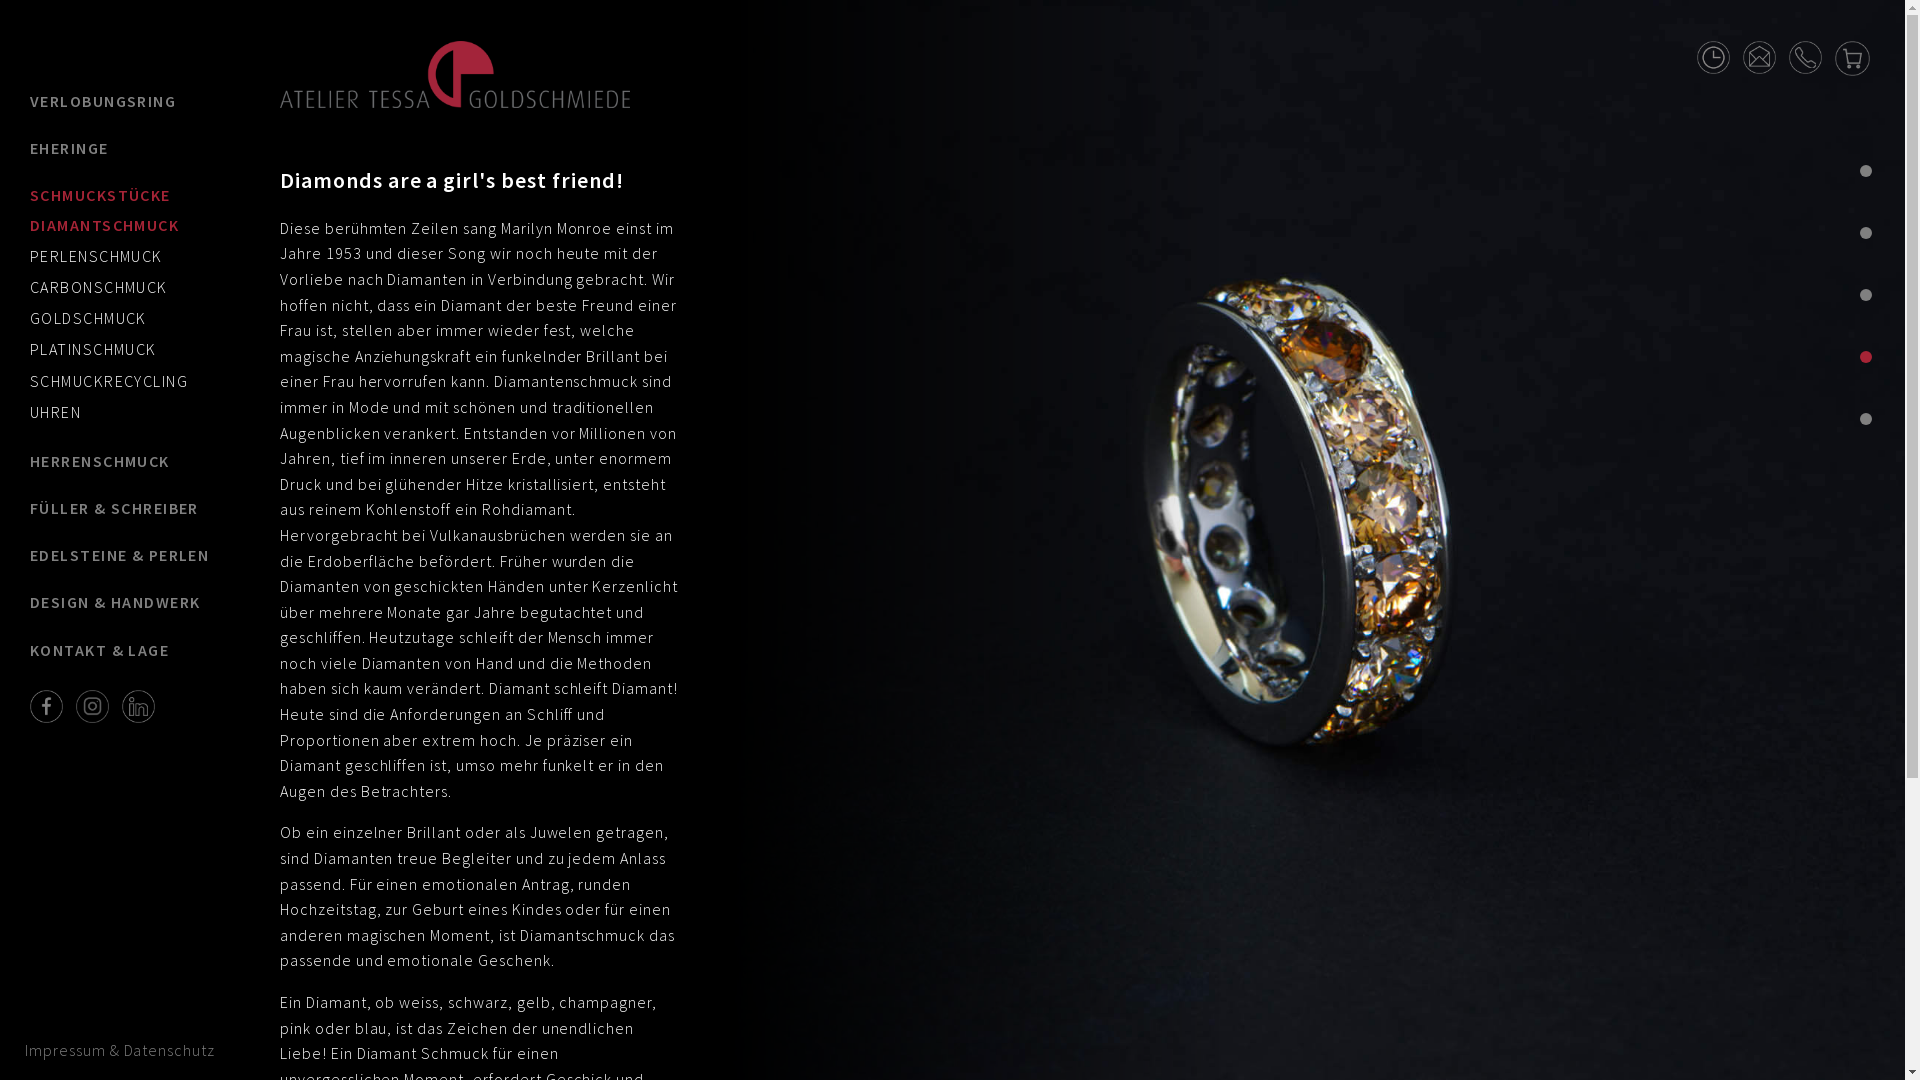 This screenshot has height=1080, width=1920. I want to click on PERLENSCHMUCK, so click(96, 256).